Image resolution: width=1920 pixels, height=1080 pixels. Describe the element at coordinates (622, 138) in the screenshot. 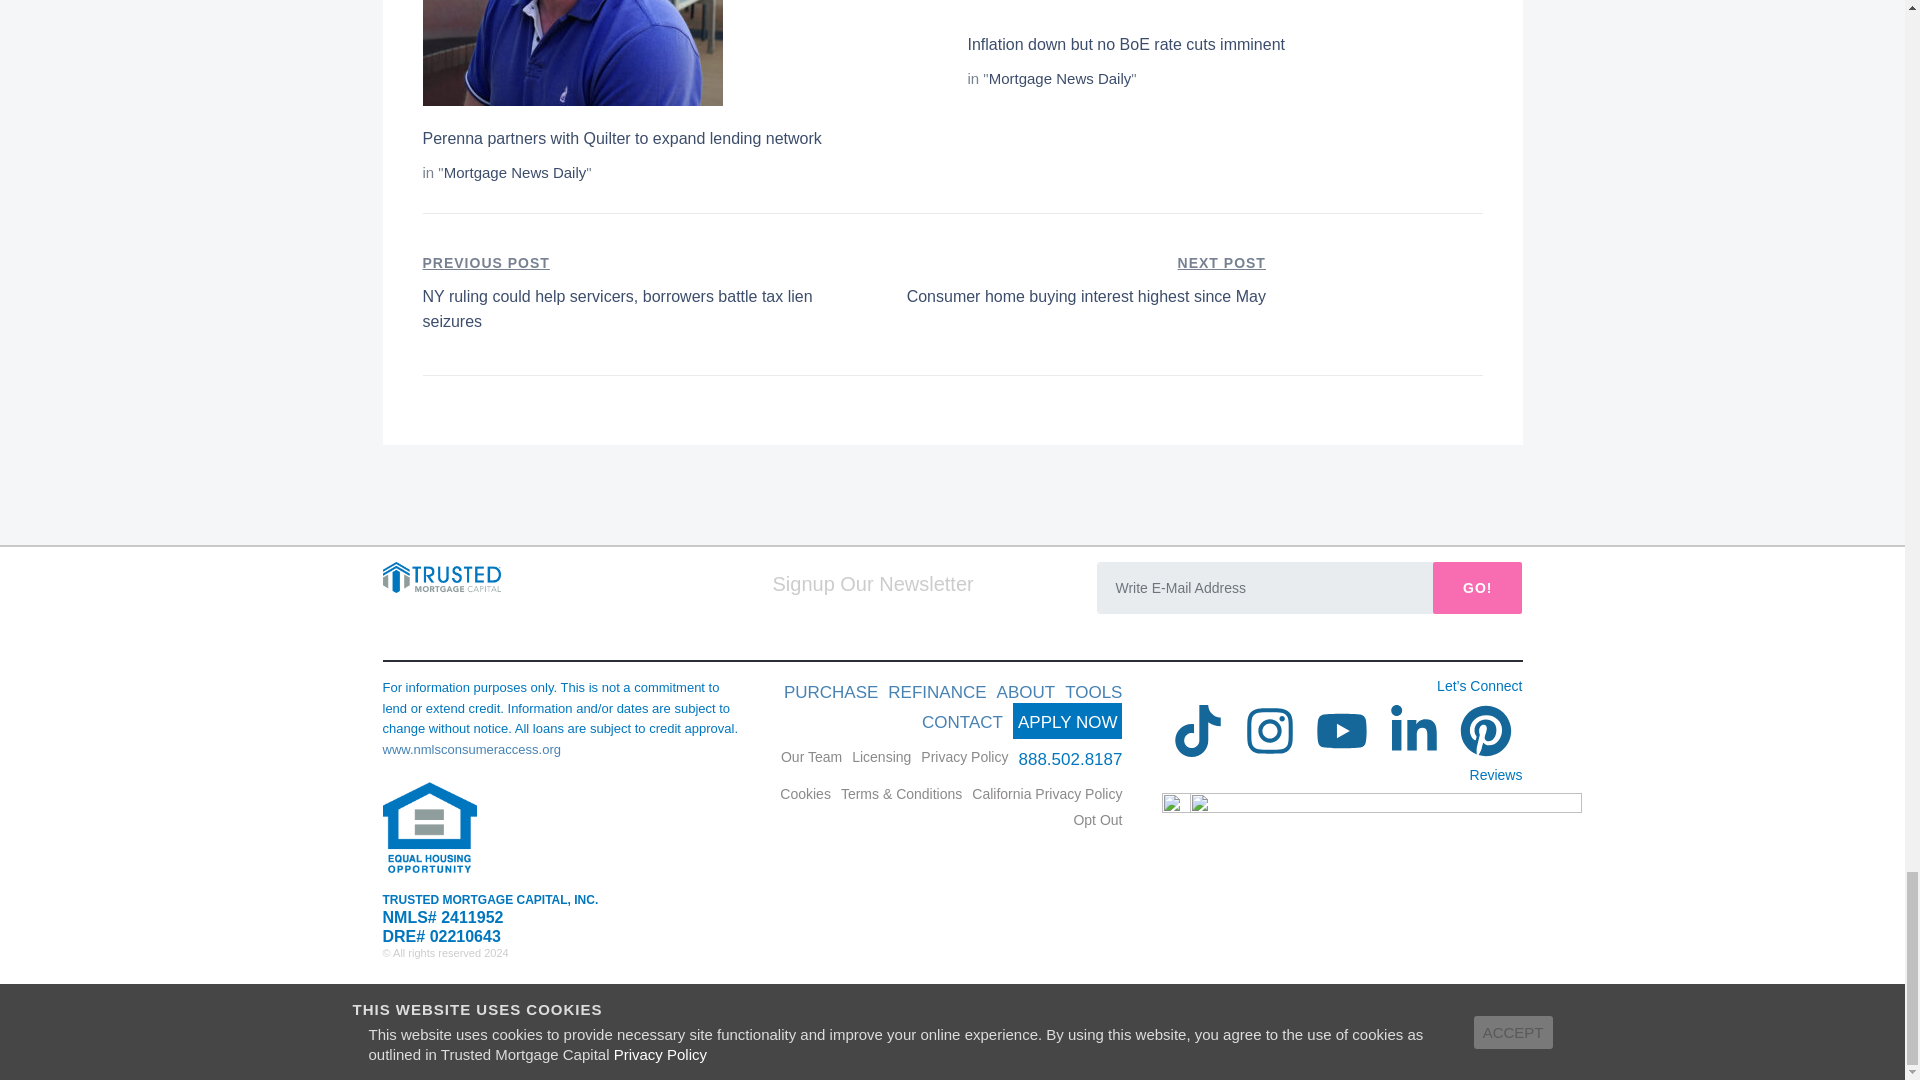

I see `PURCHASE` at that location.